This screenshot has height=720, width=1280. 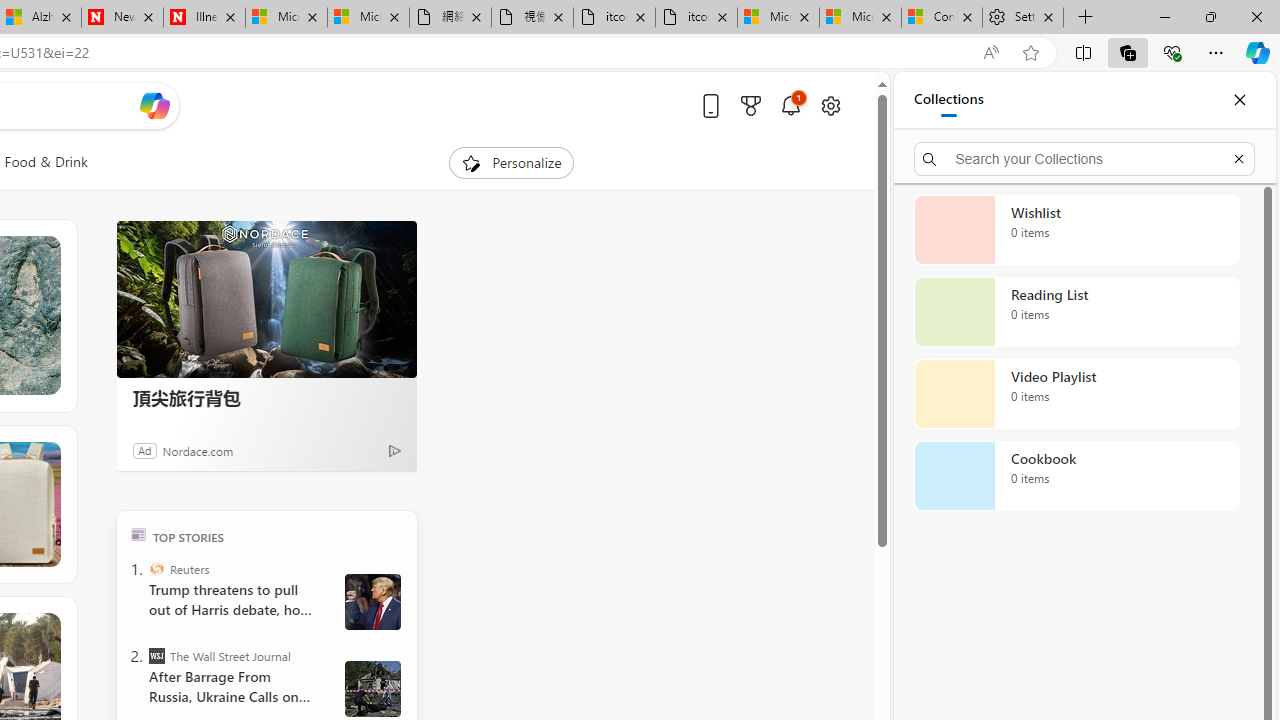 What do you see at coordinates (1084, 158) in the screenshot?
I see `Search your Collections` at bounding box center [1084, 158].